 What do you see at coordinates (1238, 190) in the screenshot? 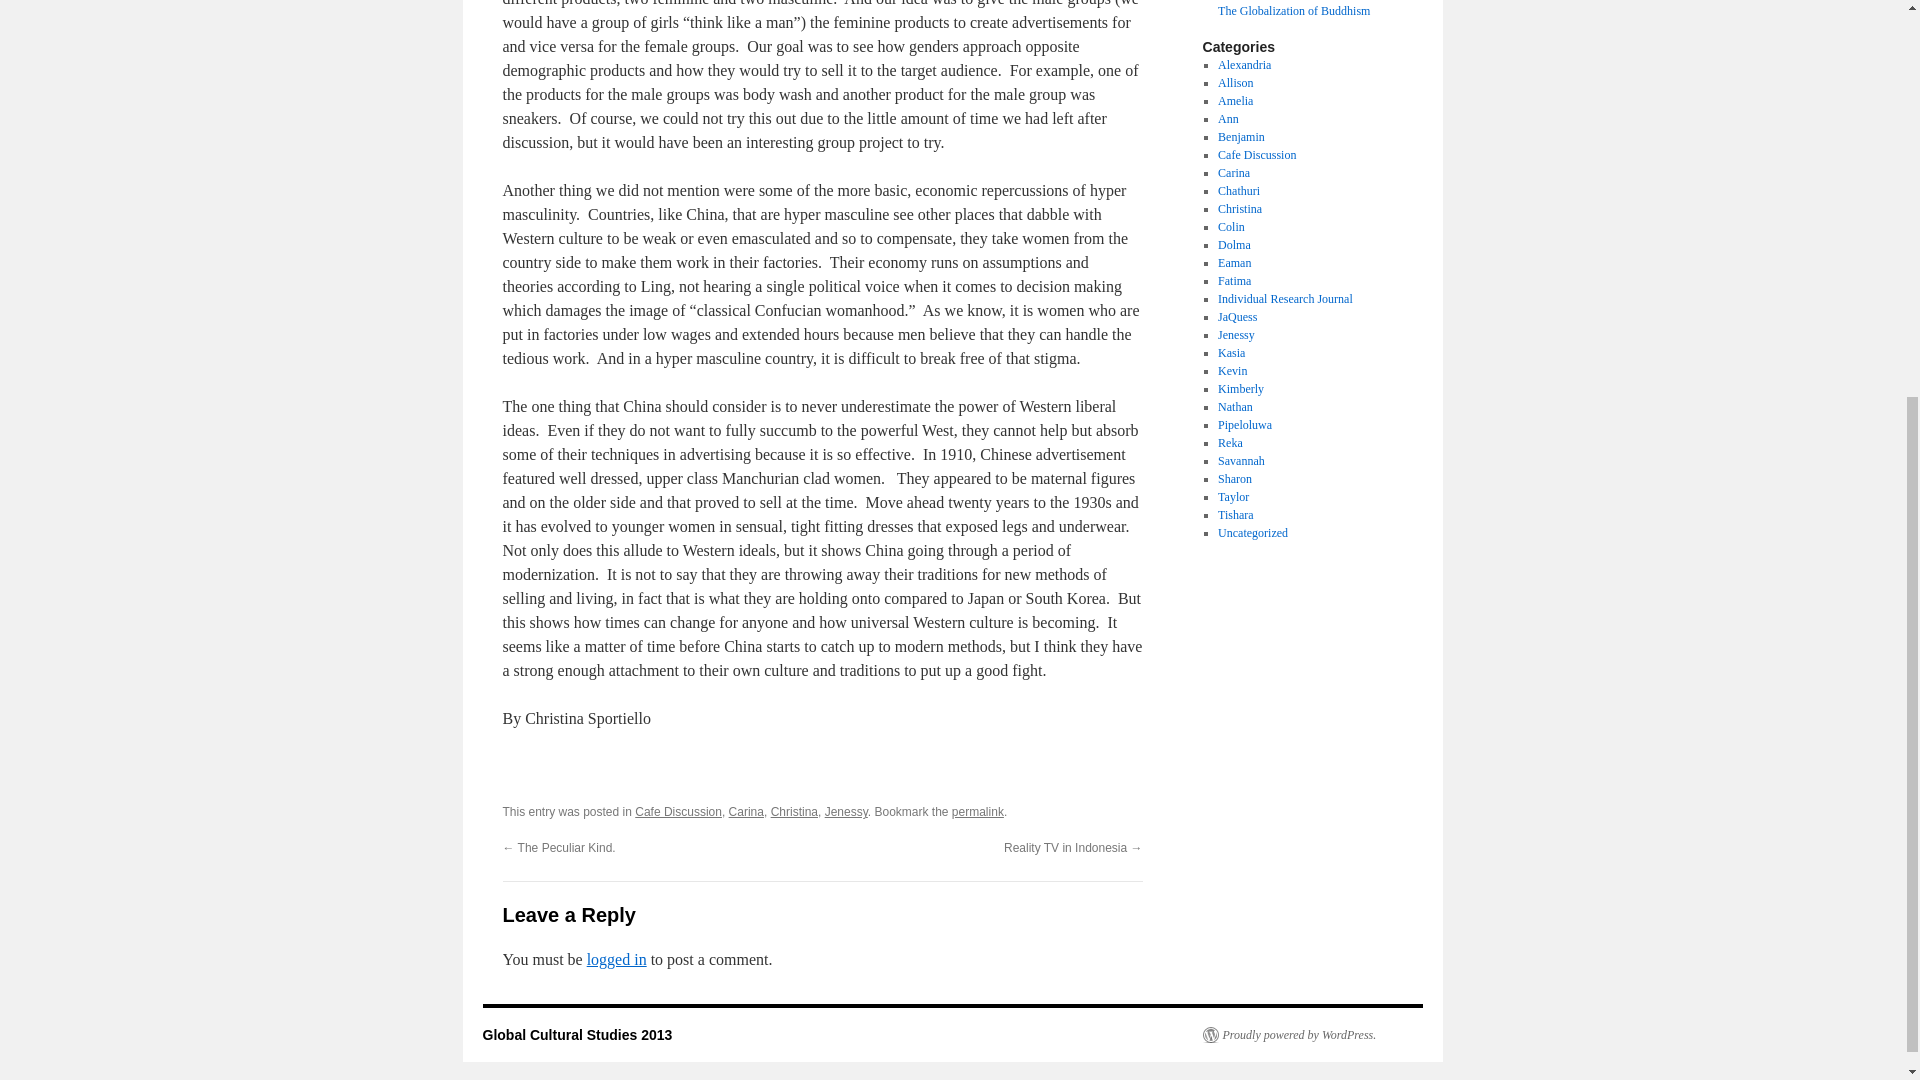
I see `Chathuri` at bounding box center [1238, 190].